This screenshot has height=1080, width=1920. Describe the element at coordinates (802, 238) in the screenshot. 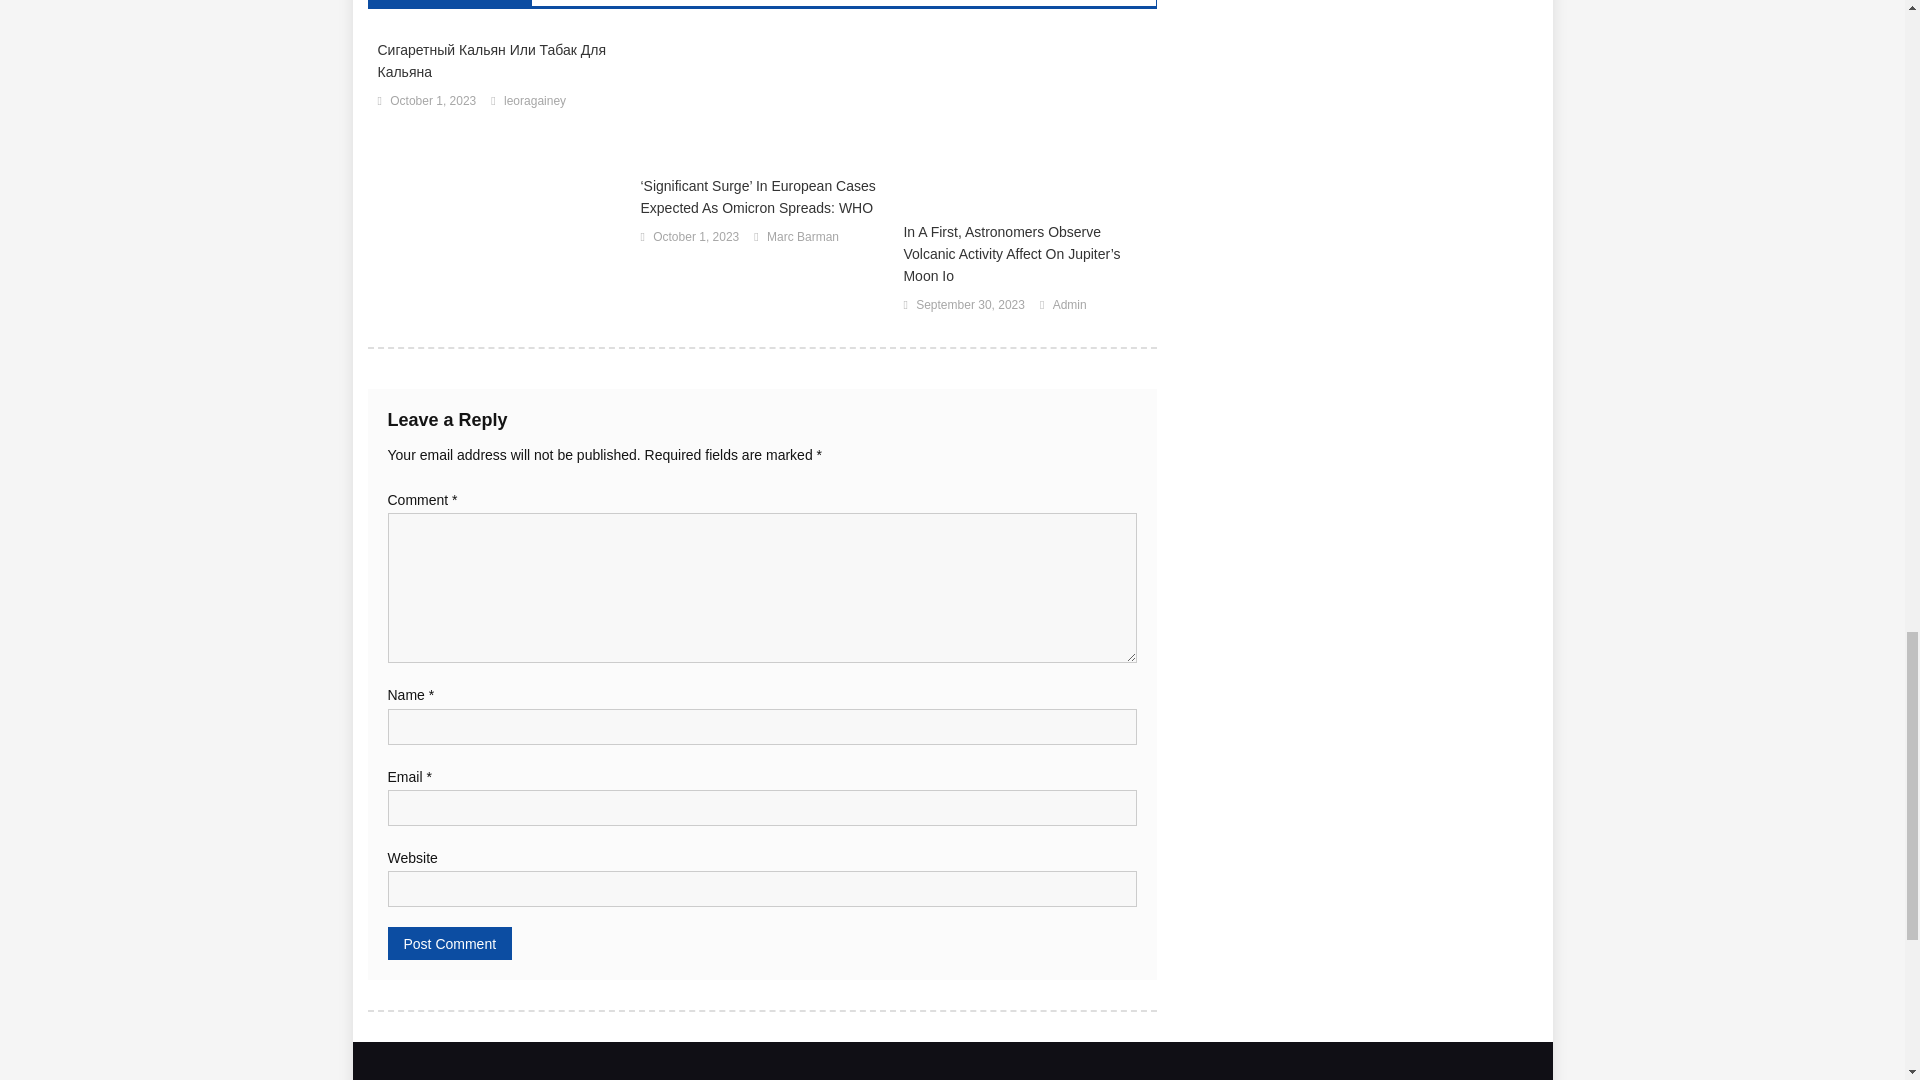

I see `Marc Barman` at that location.